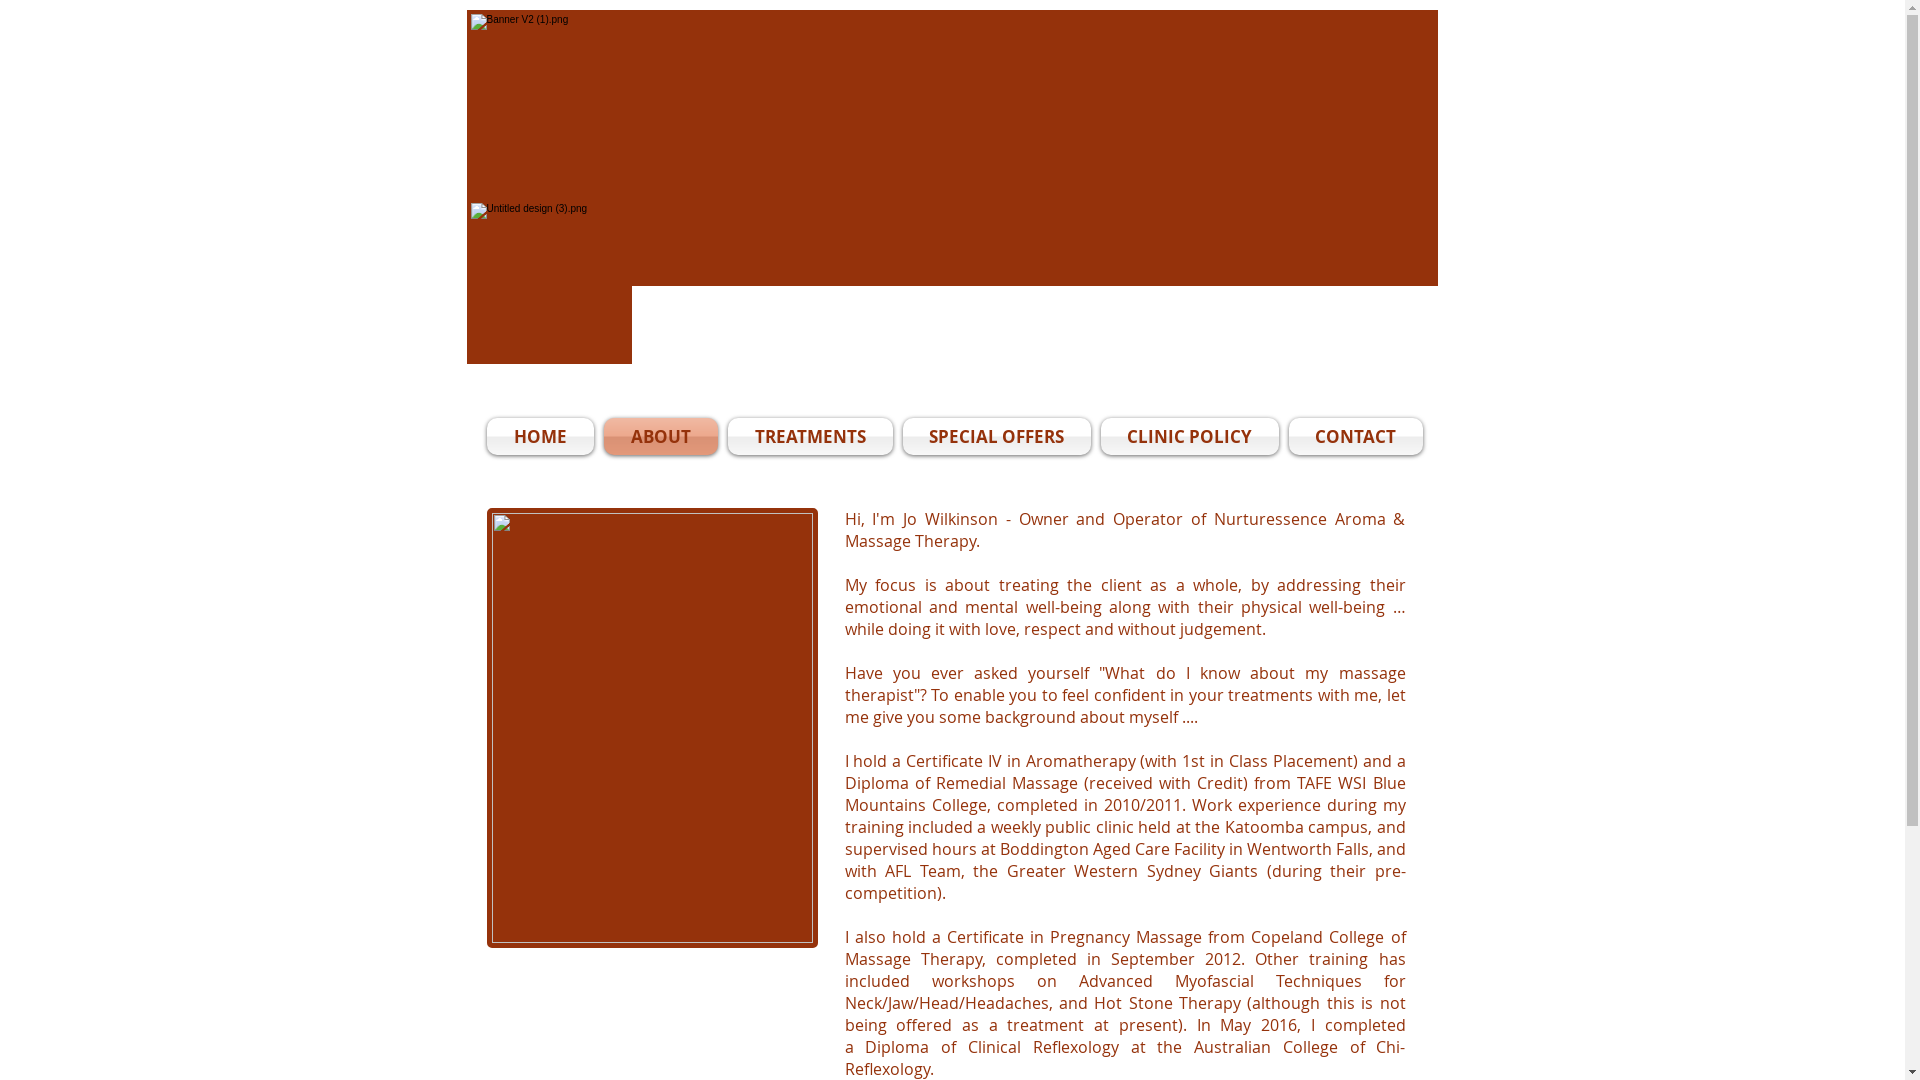 This screenshot has height=1080, width=1920. Describe the element at coordinates (542, 436) in the screenshot. I see `HOME` at that location.